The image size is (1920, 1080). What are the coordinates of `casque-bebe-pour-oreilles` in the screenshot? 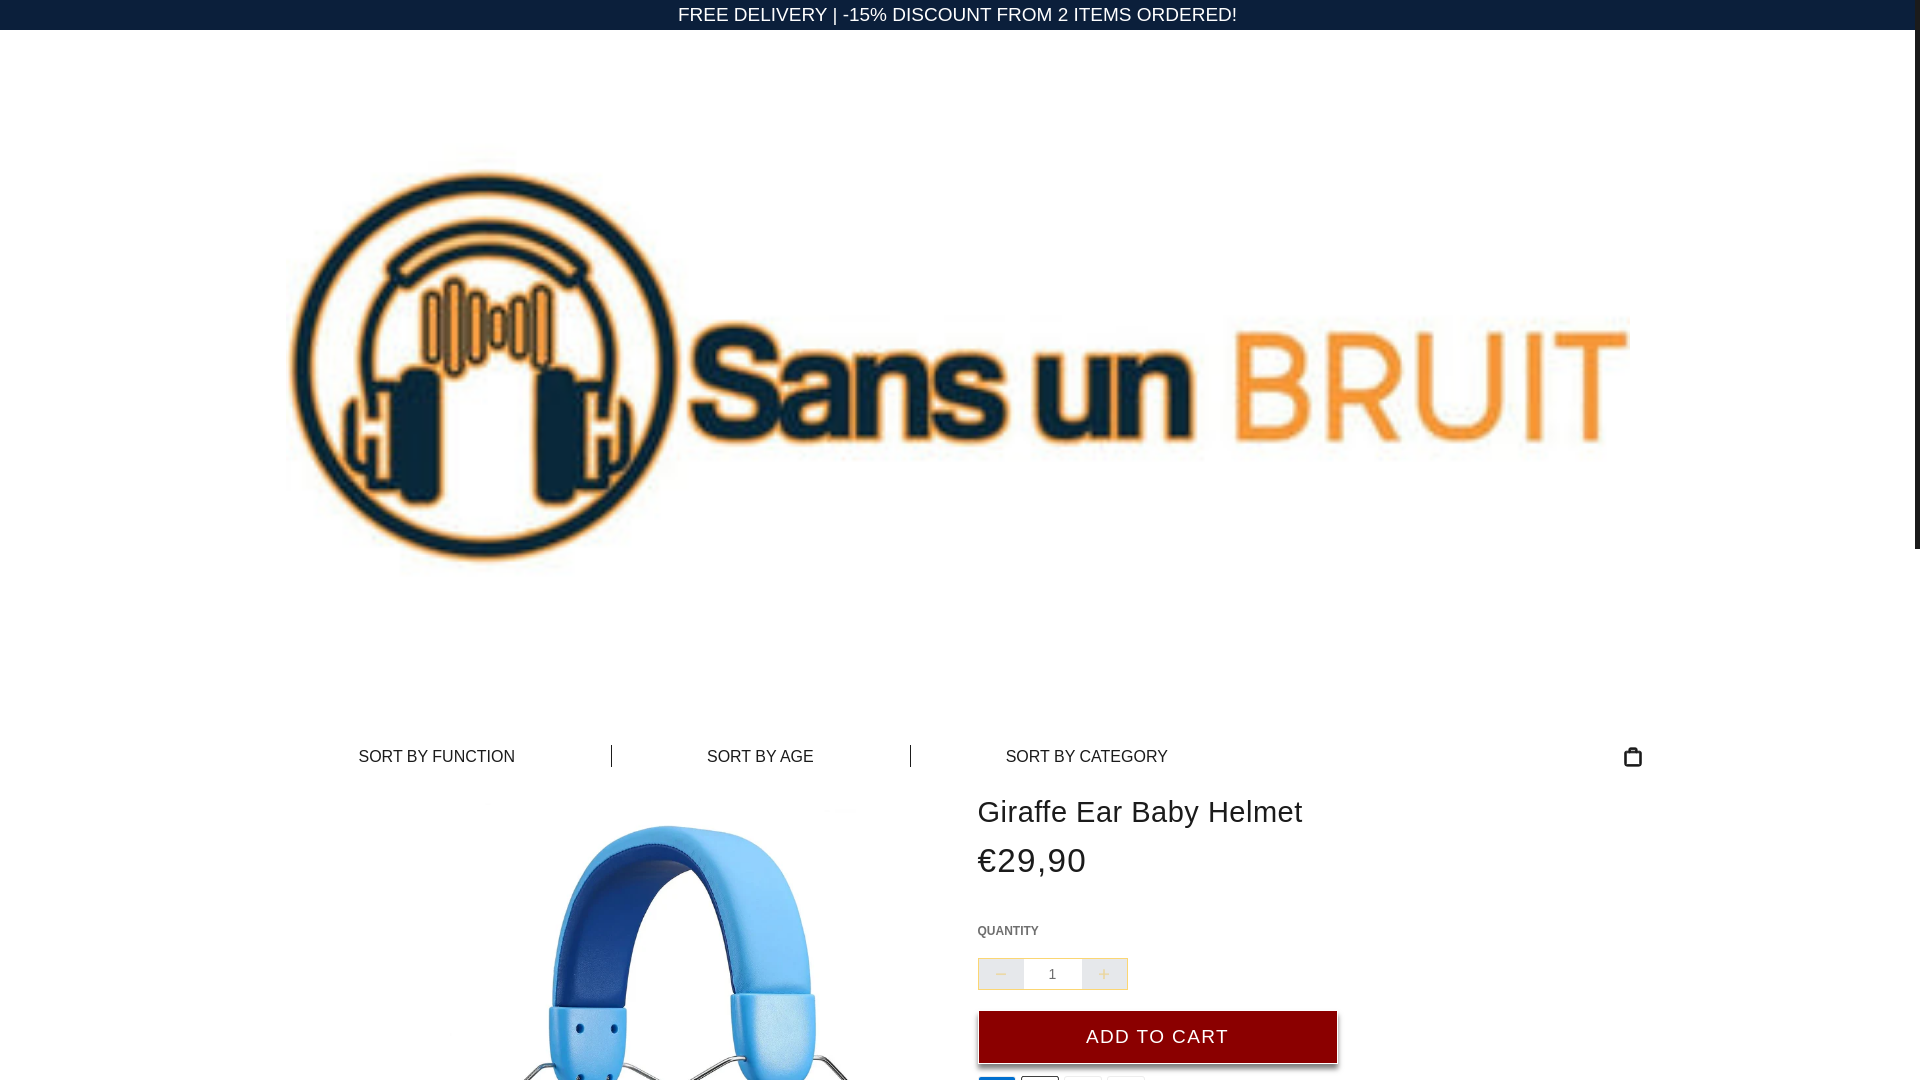 It's located at (664, 936).